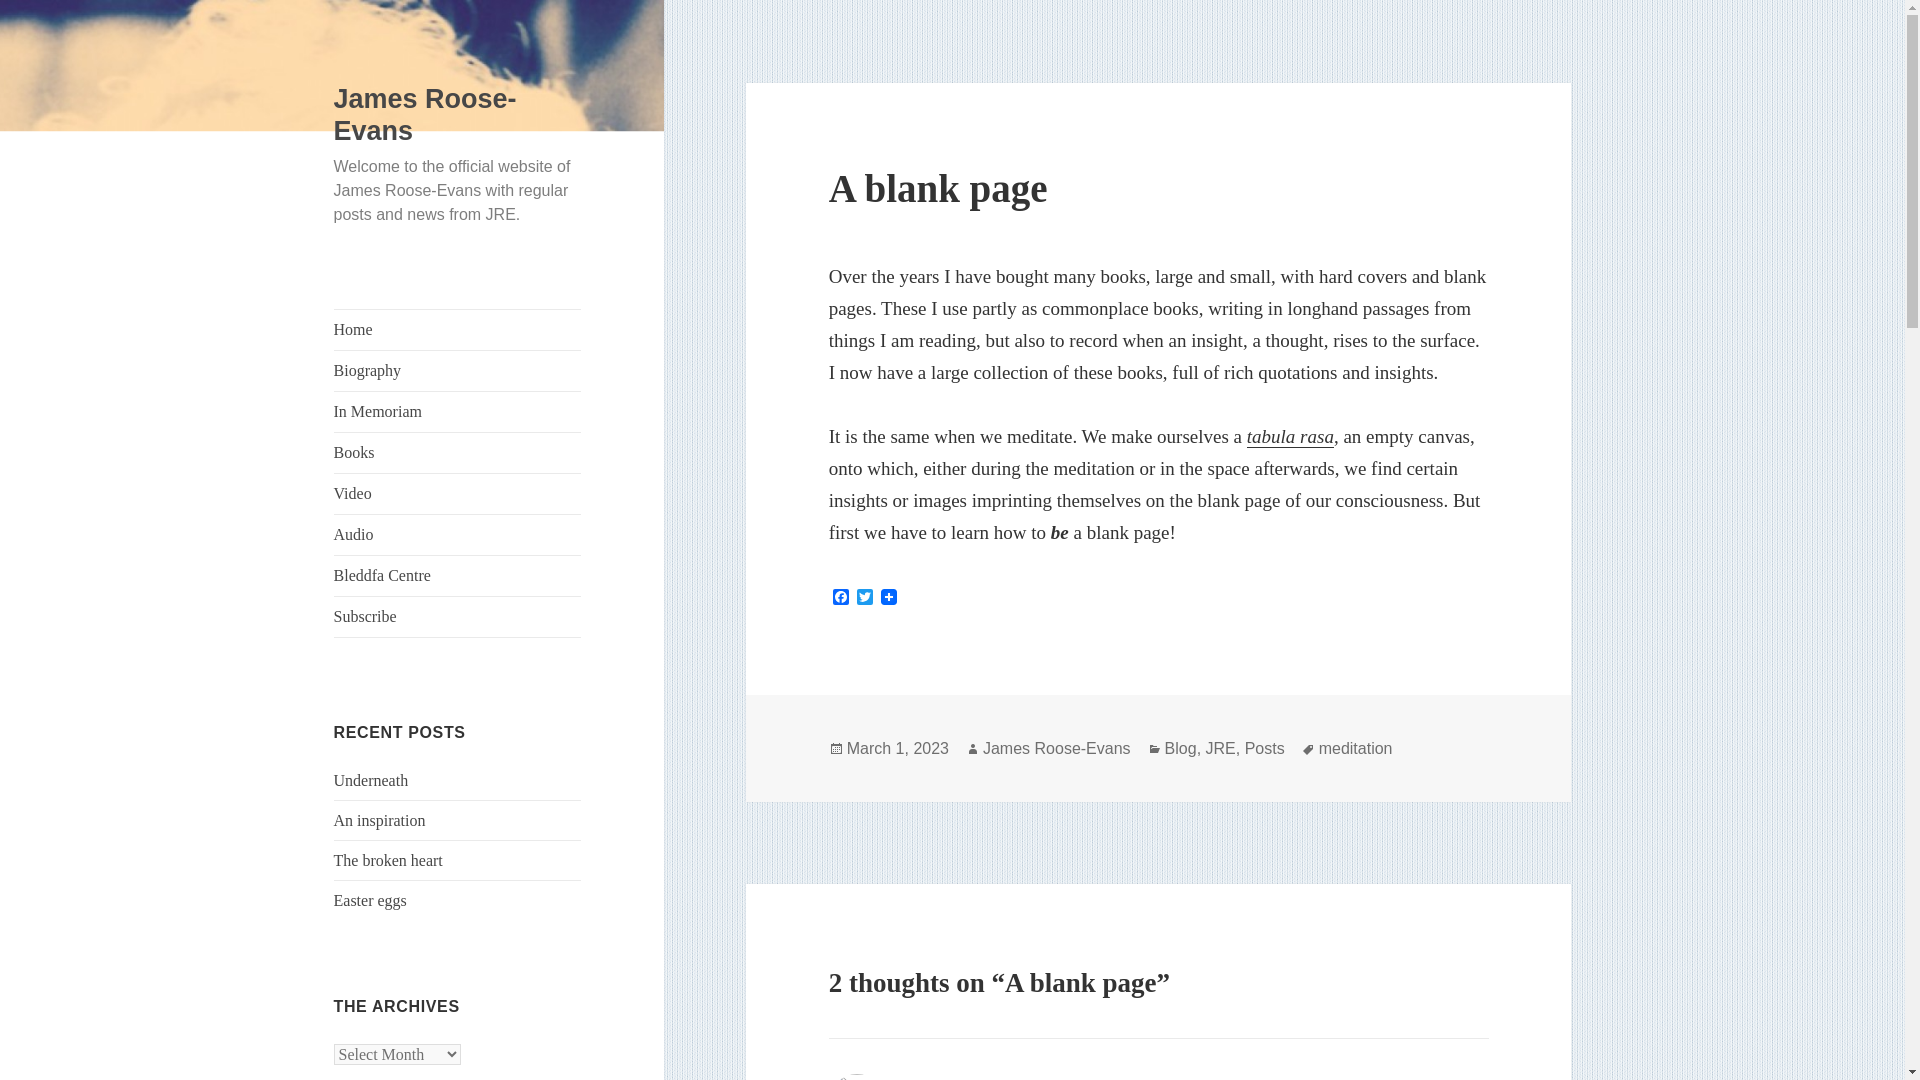 The width and height of the screenshot is (1920, 1080). What do you see at coordinates (1220, 748) in the screenshot?
I see `JRE` at bounding box center [1220, 748].